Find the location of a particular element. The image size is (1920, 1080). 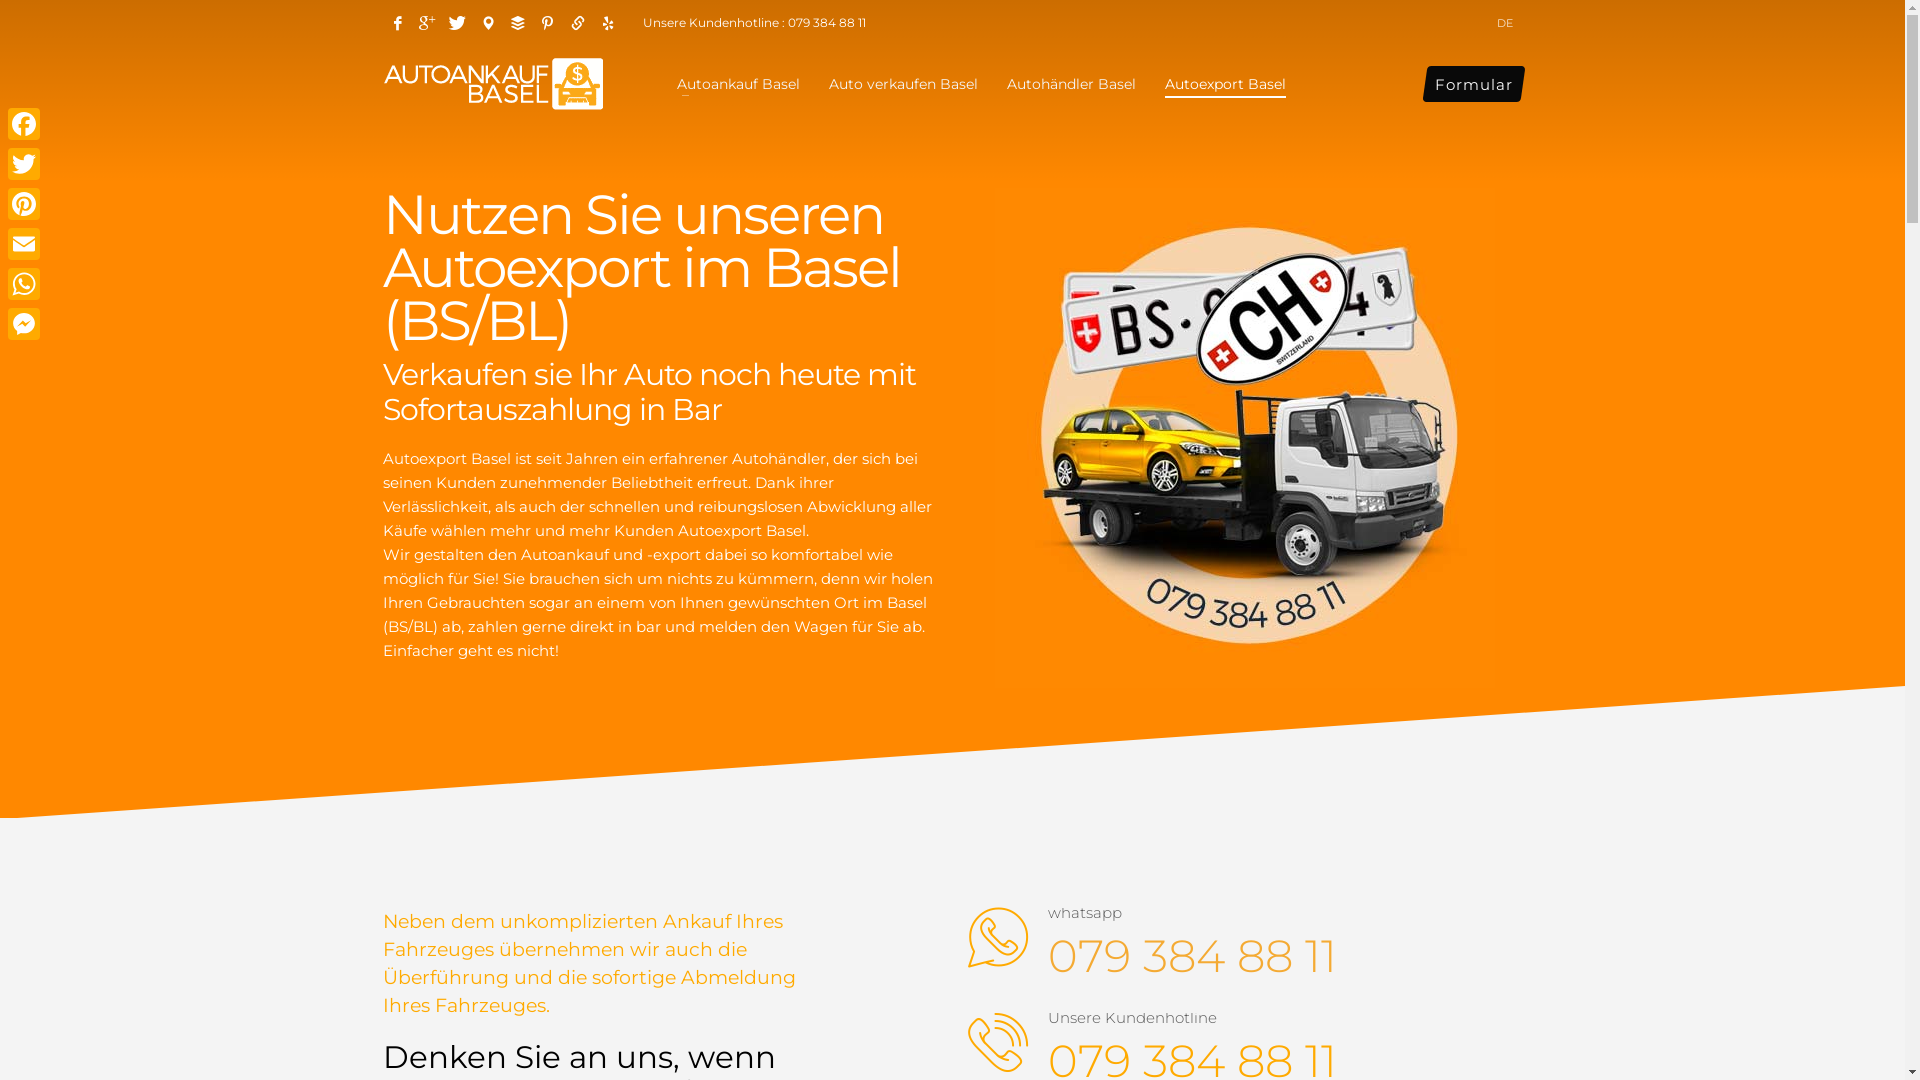

Messenger is located at coordinates (24, 324).